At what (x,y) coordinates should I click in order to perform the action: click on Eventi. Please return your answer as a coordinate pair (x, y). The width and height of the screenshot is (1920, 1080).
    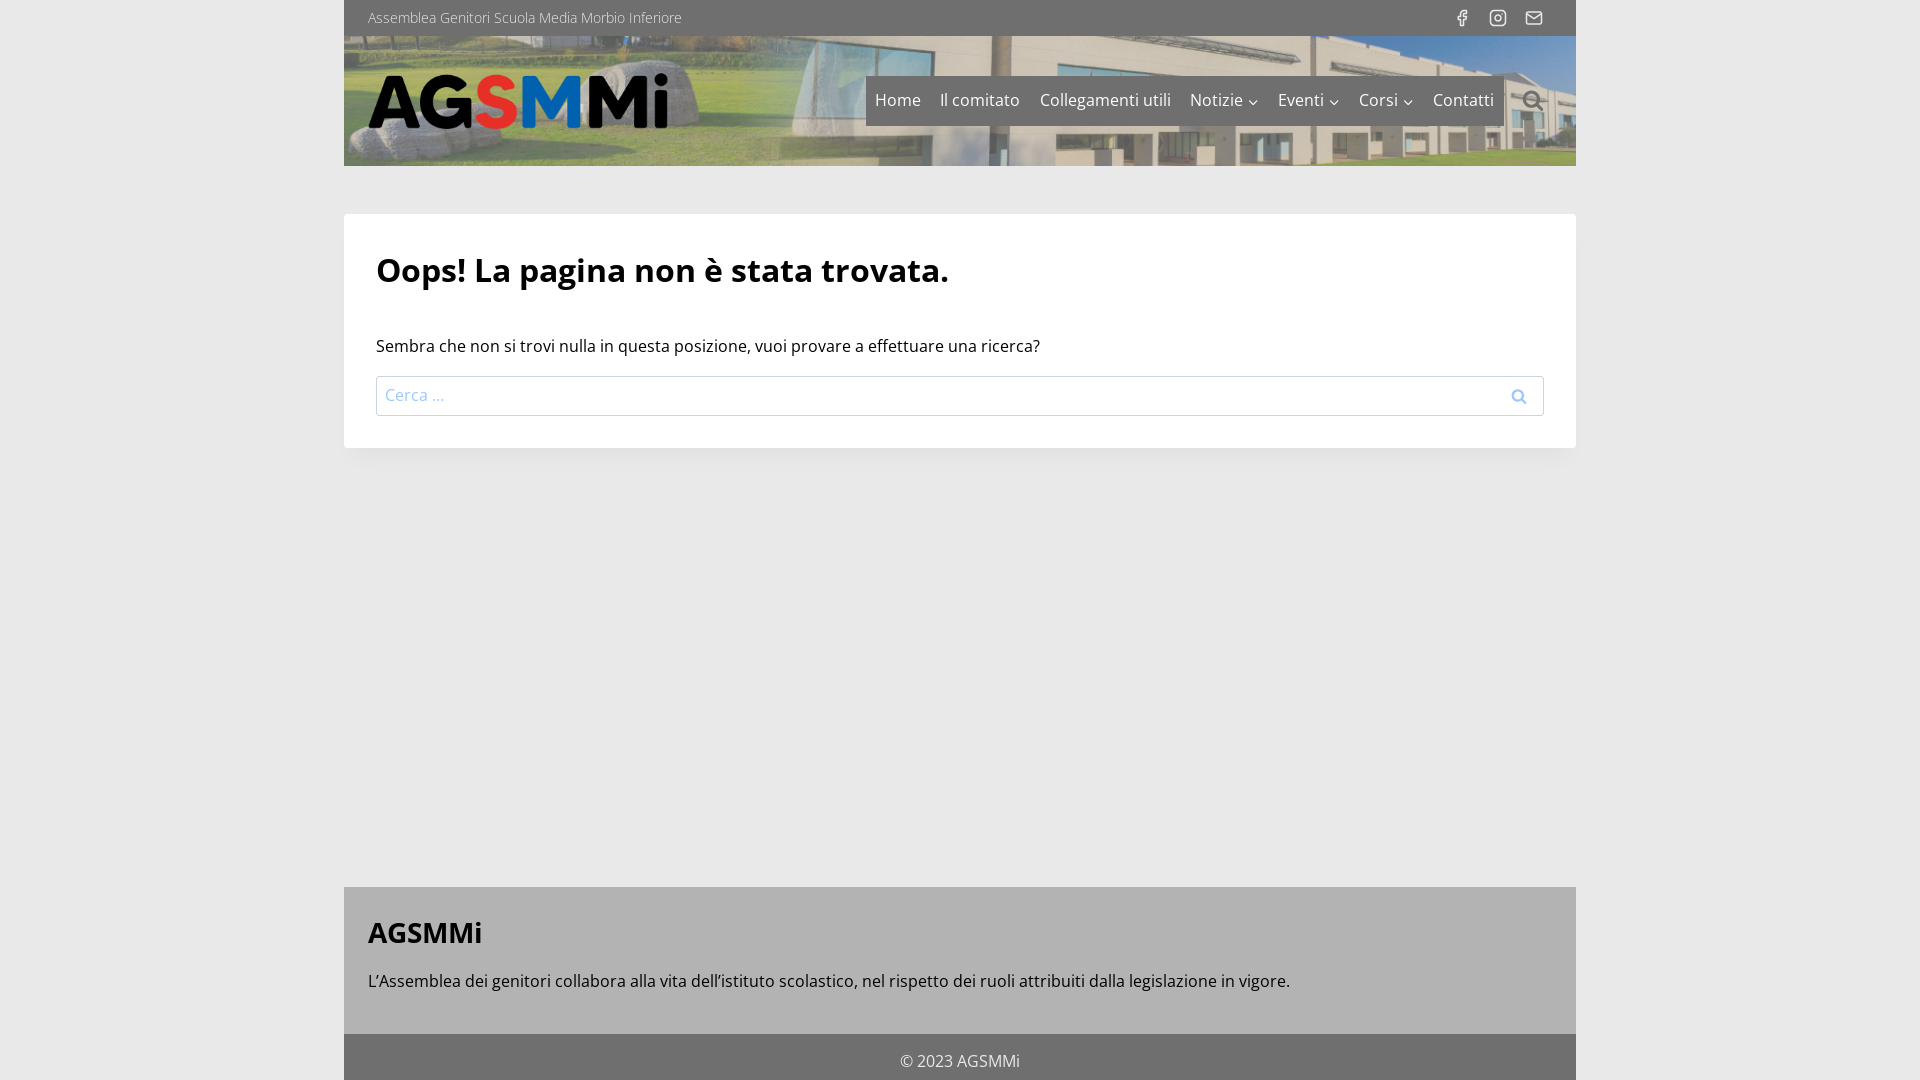
    Looking at the image, I should click on (1308, 101).